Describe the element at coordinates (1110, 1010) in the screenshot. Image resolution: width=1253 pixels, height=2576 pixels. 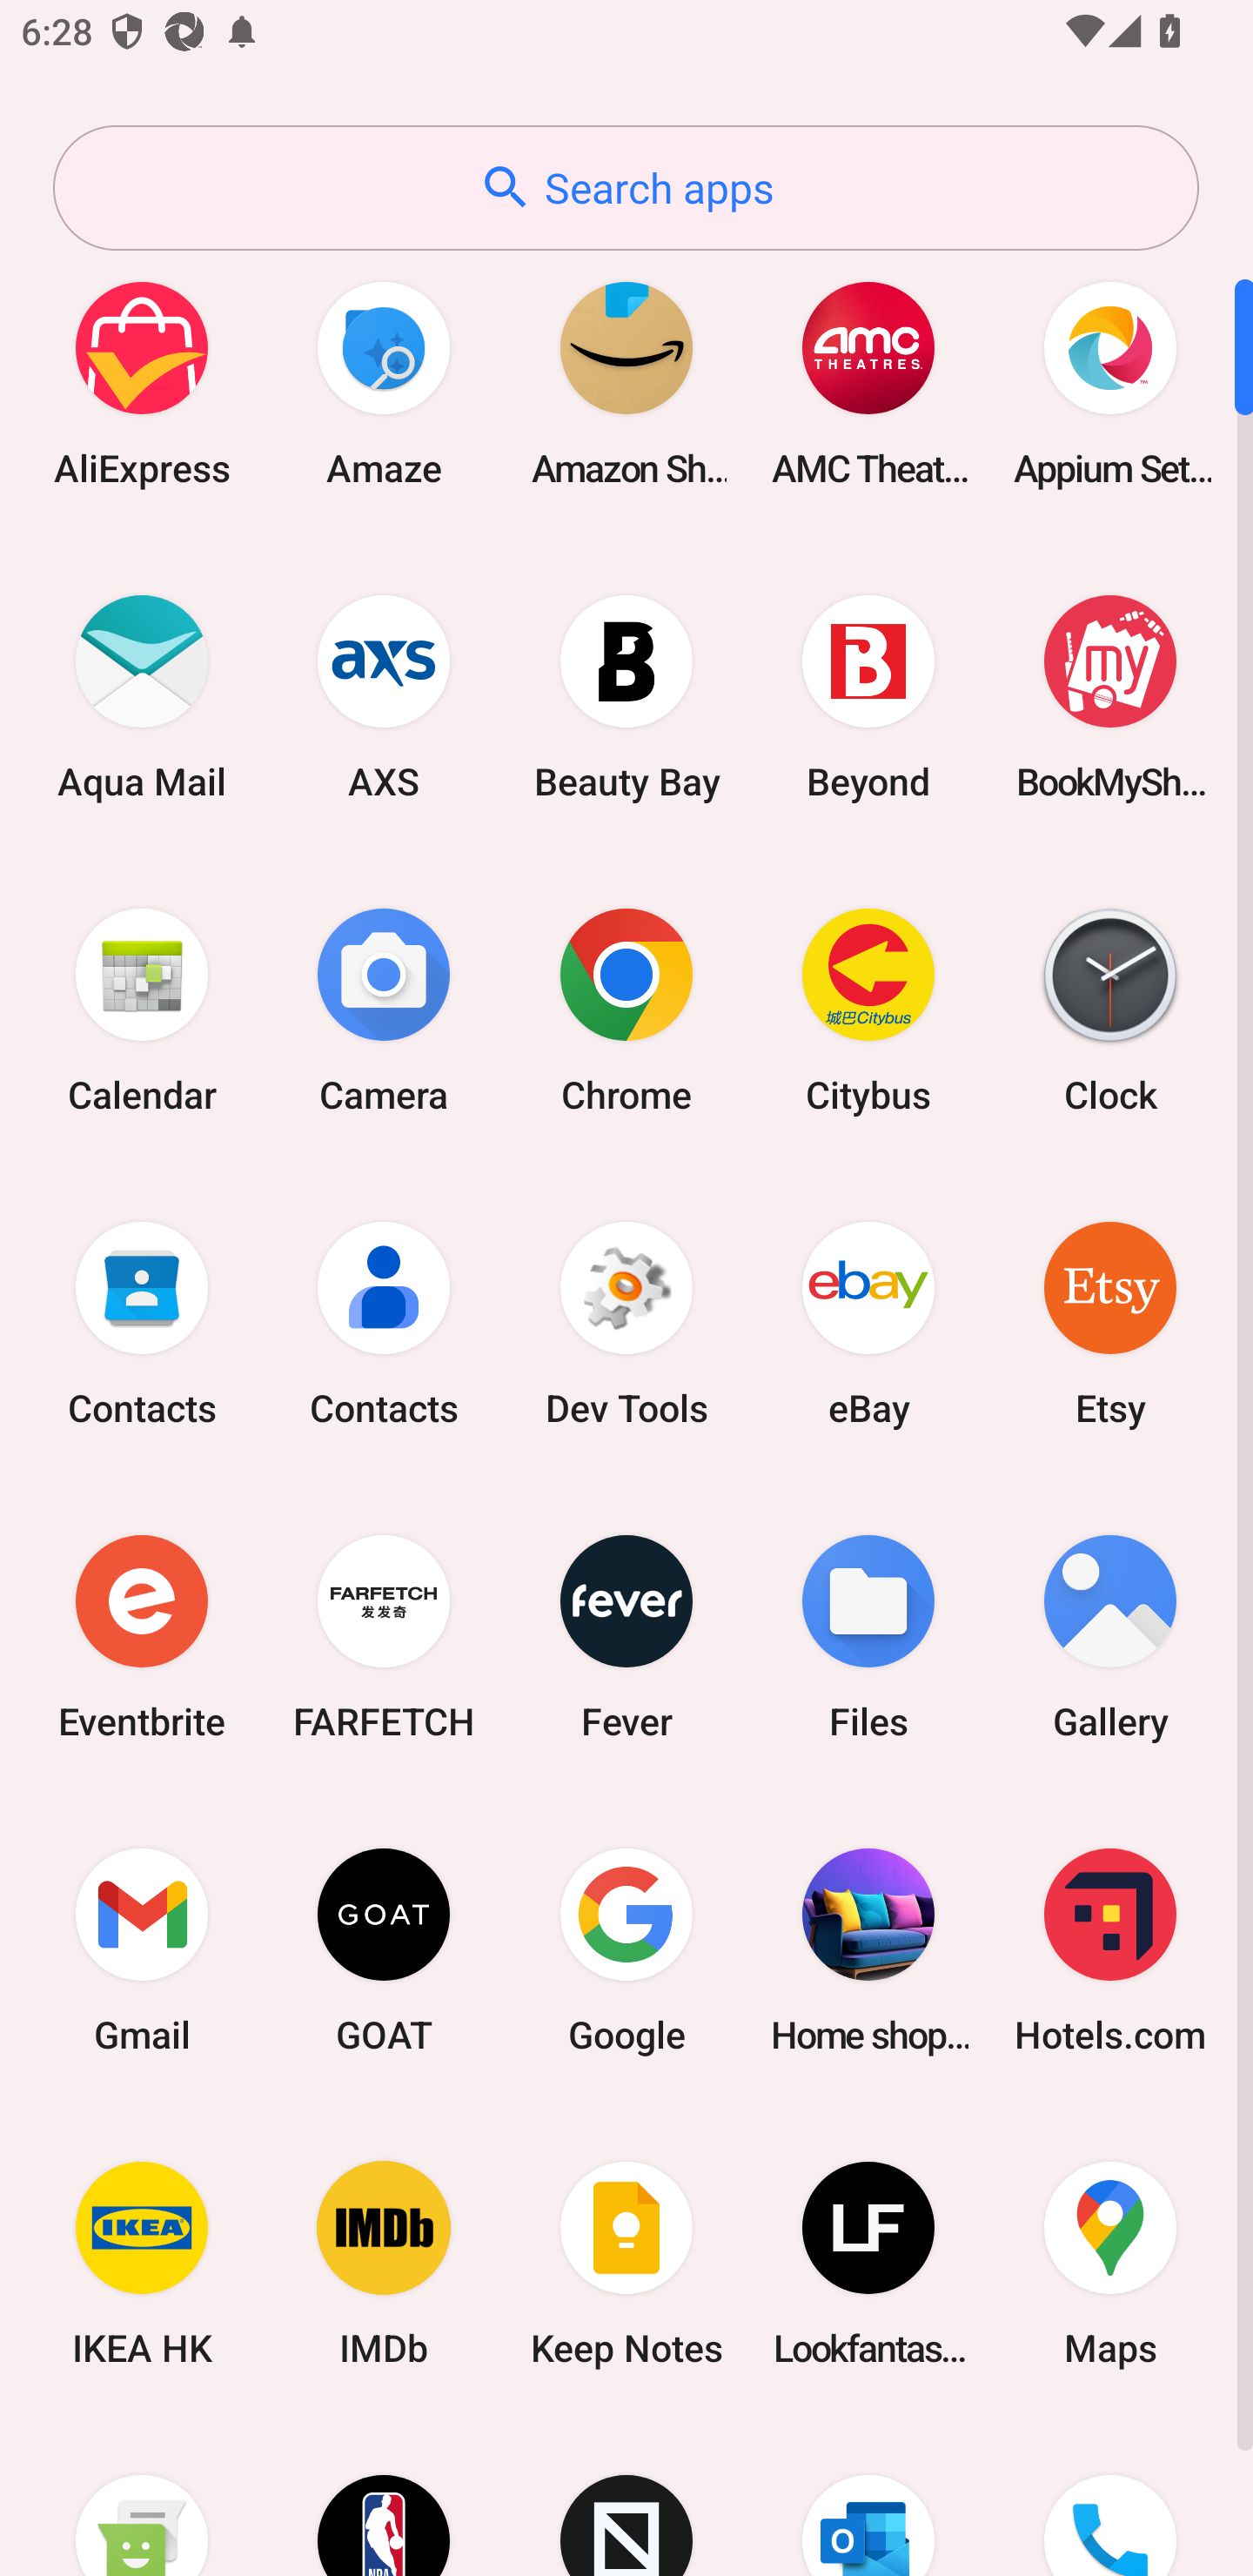
I see `Clock` at that location.